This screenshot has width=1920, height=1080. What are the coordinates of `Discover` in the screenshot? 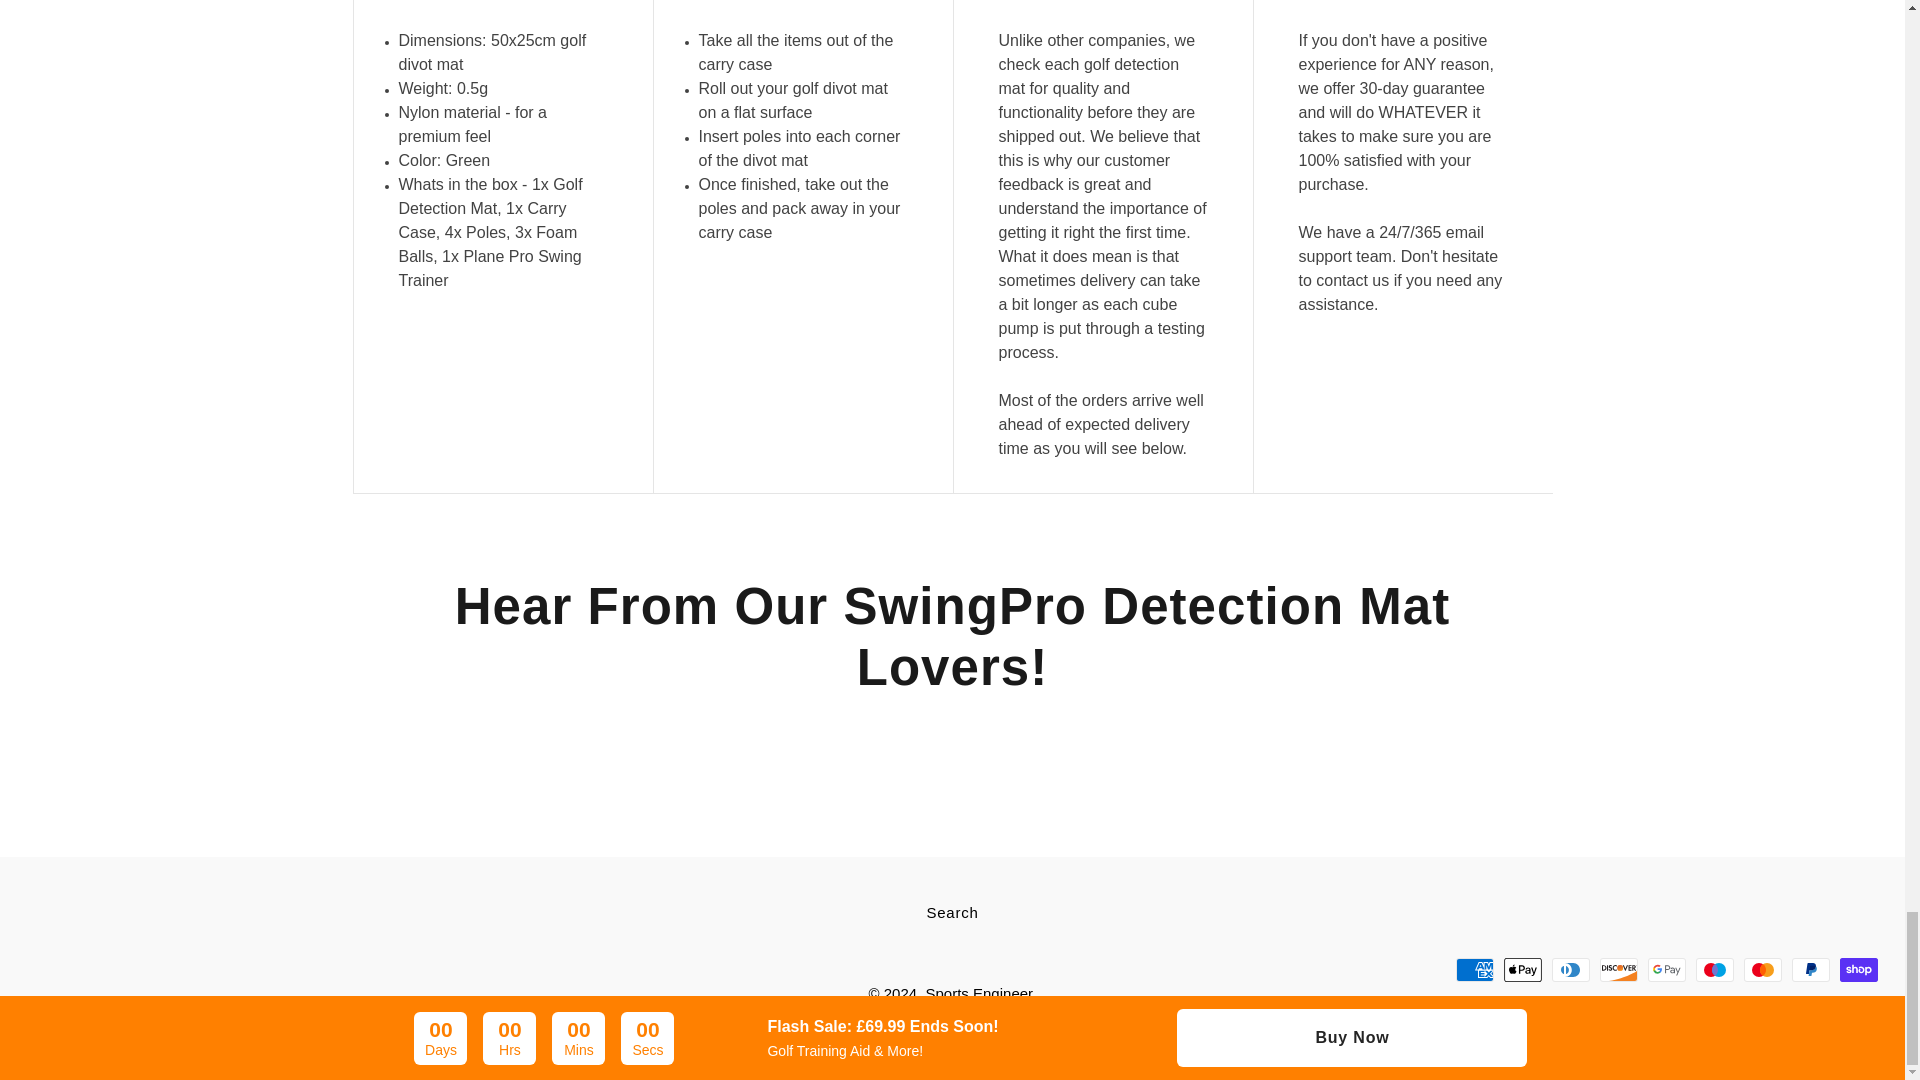 It's located at (1618, 969).